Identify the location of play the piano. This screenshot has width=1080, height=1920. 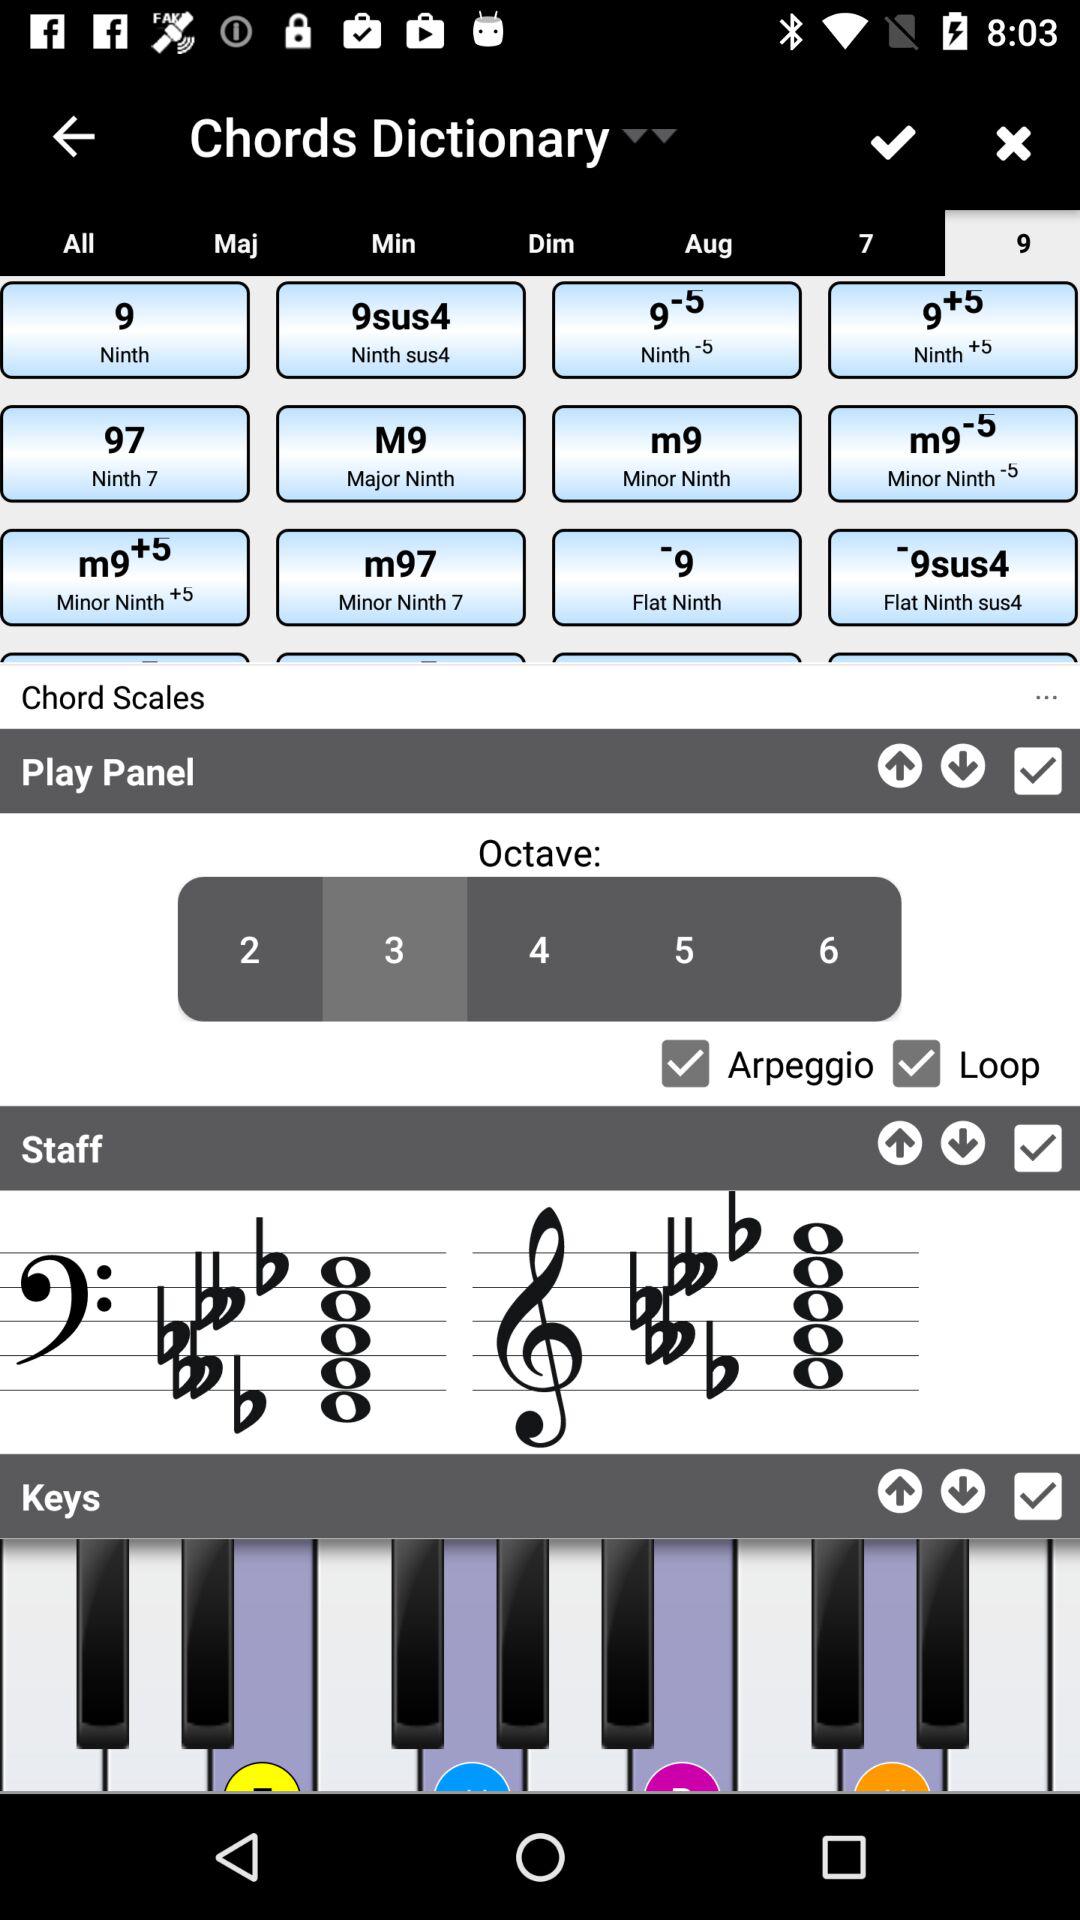
(628, 1644).